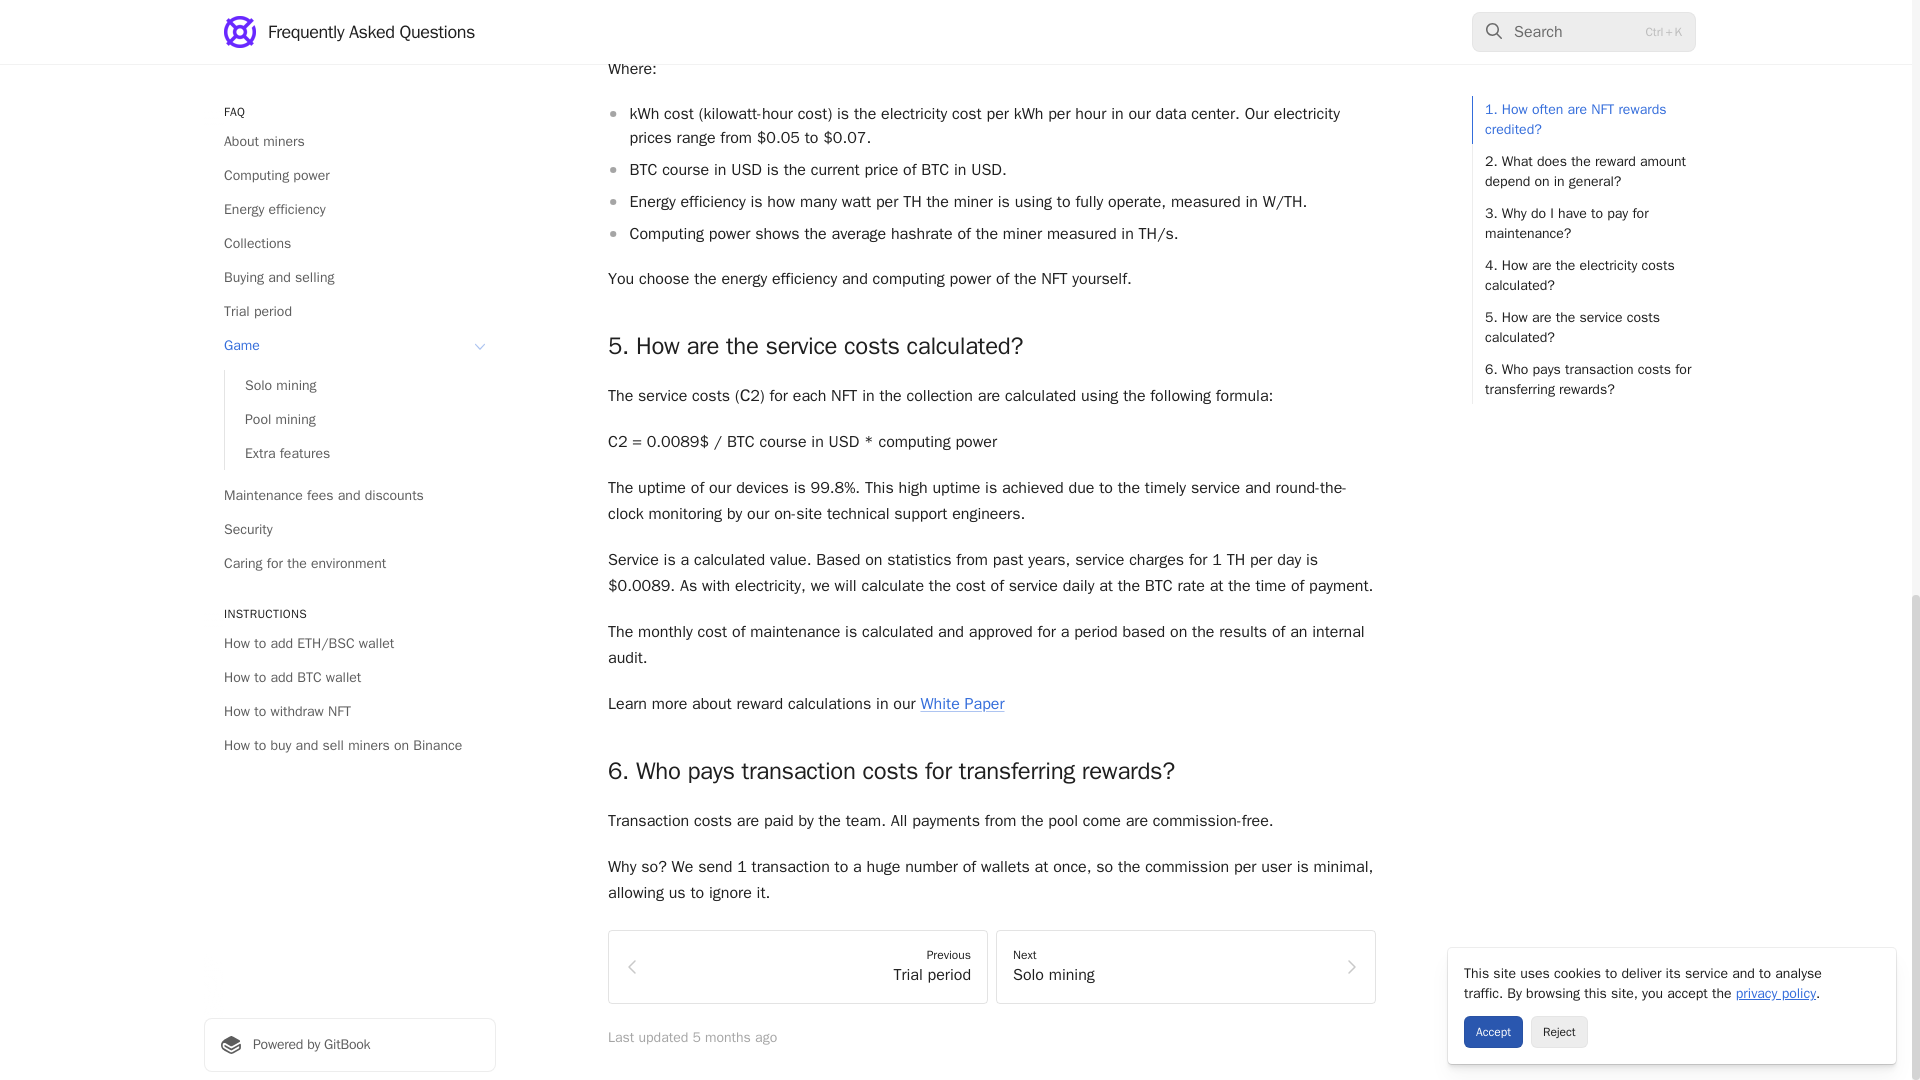 The width and height of the screenshot is (1920, 1080). What do you see at coordinates (962, 704) in the screenshot?
I see `White Paper` at bounding box center [962, 704].